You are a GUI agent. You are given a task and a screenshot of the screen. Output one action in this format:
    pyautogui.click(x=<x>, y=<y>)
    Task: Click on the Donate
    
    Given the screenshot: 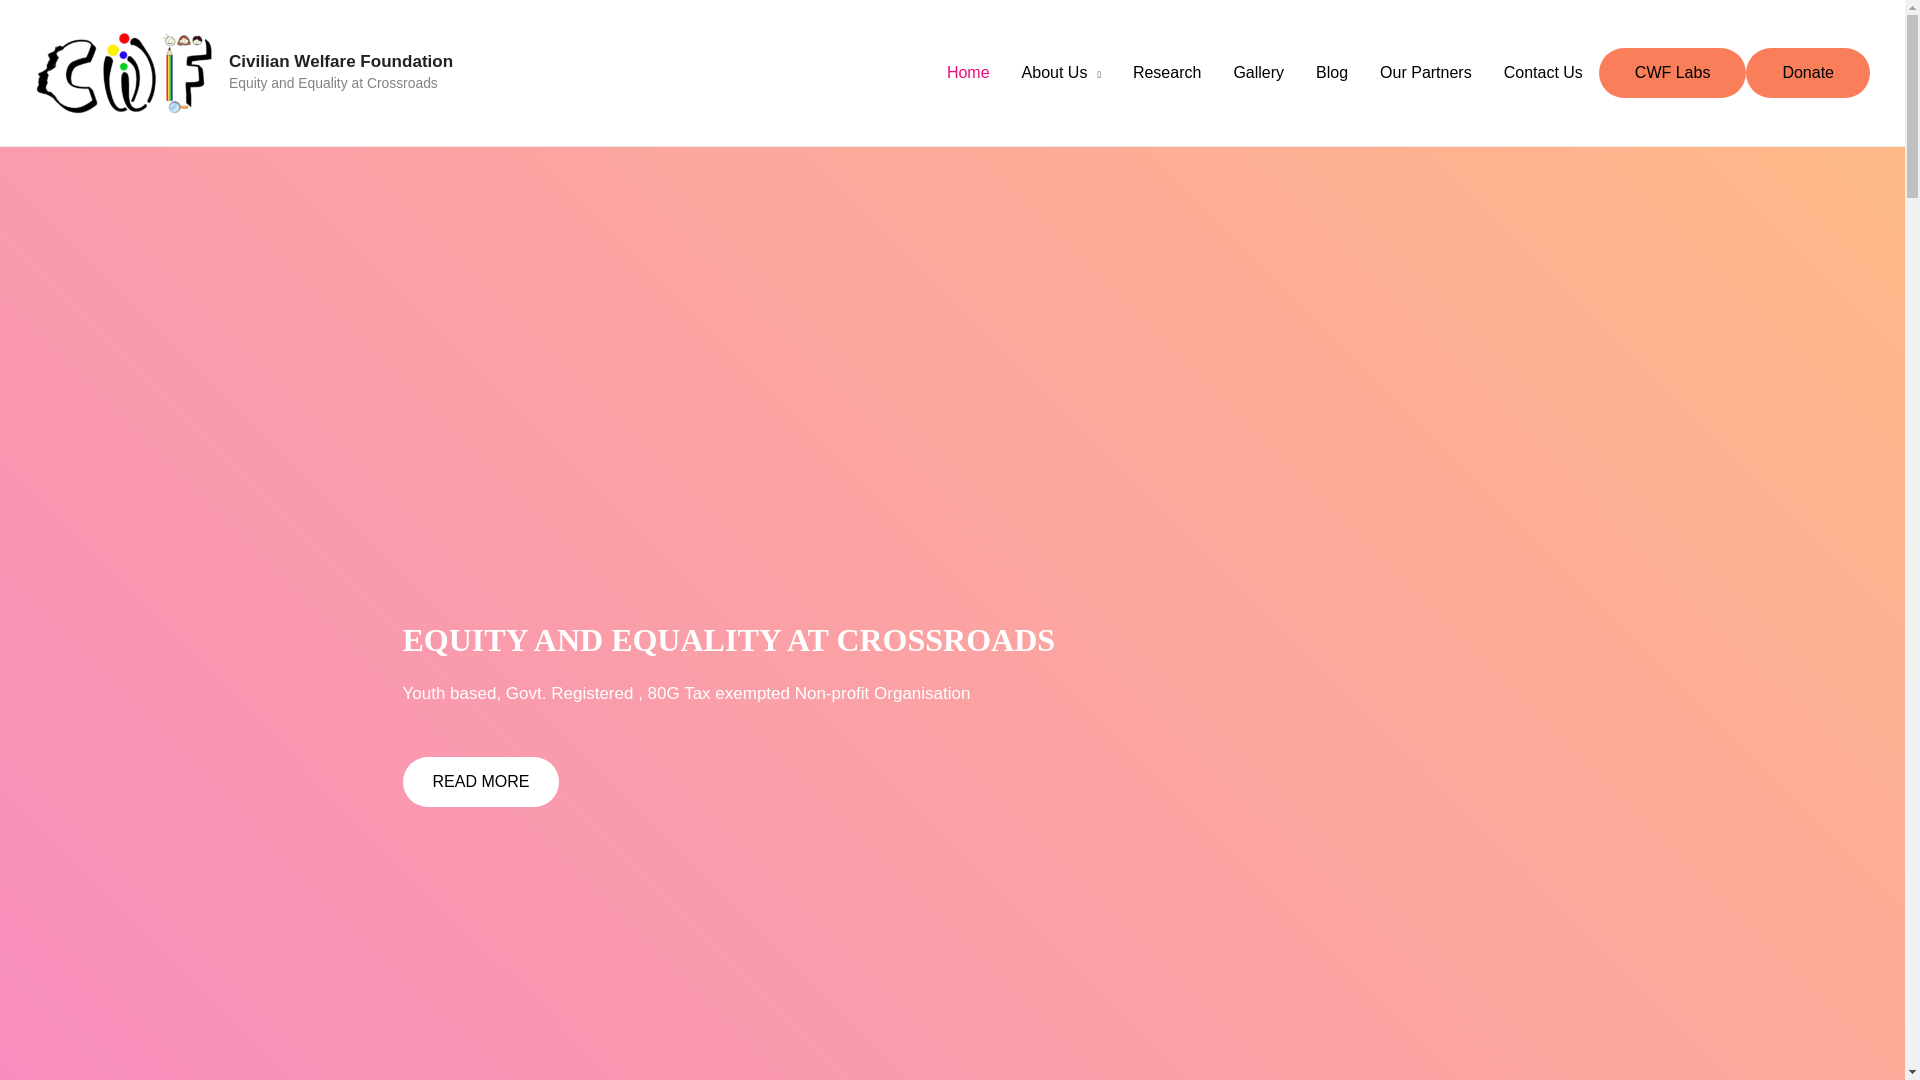 What is the action you would take?
    pyautogui.click(x=1808, y=72)
    